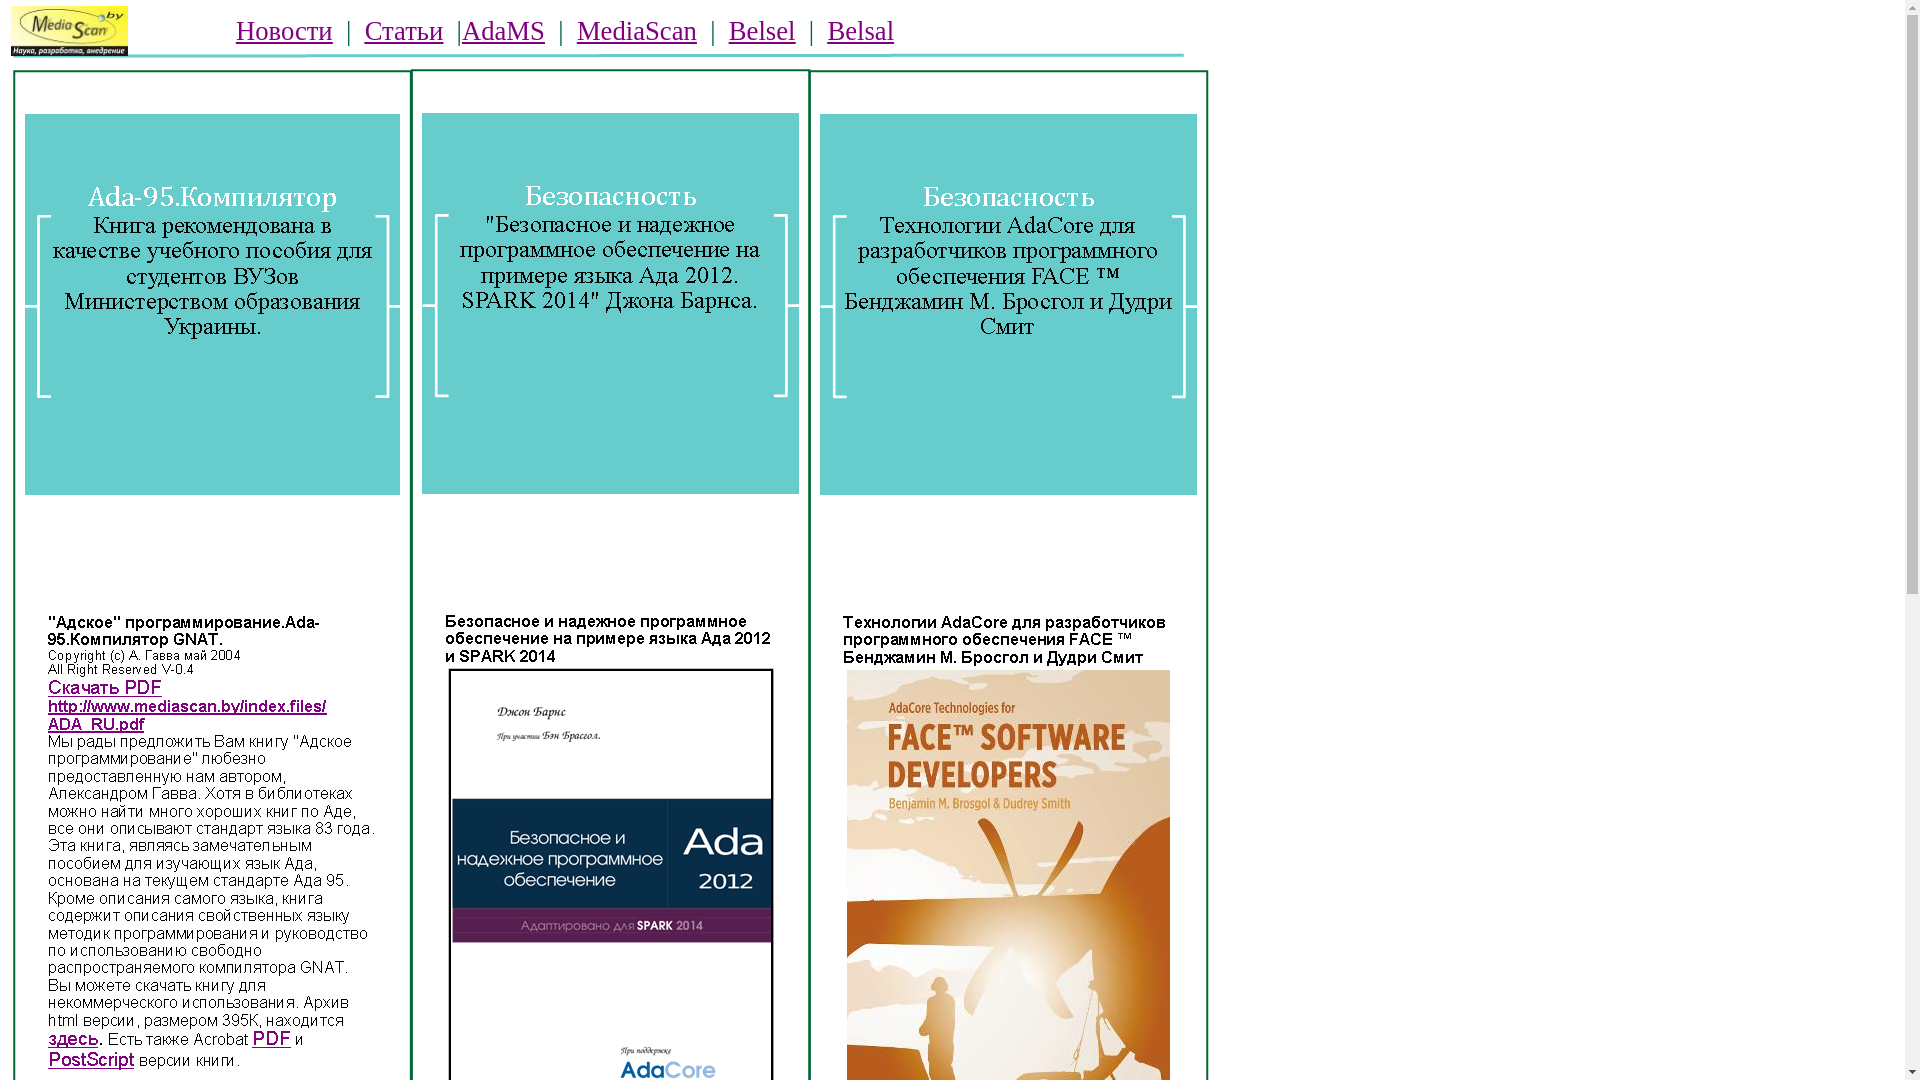 The height and width of the screenshot is (1080, 1920). I want to click on Belsel, so click(762, 33).